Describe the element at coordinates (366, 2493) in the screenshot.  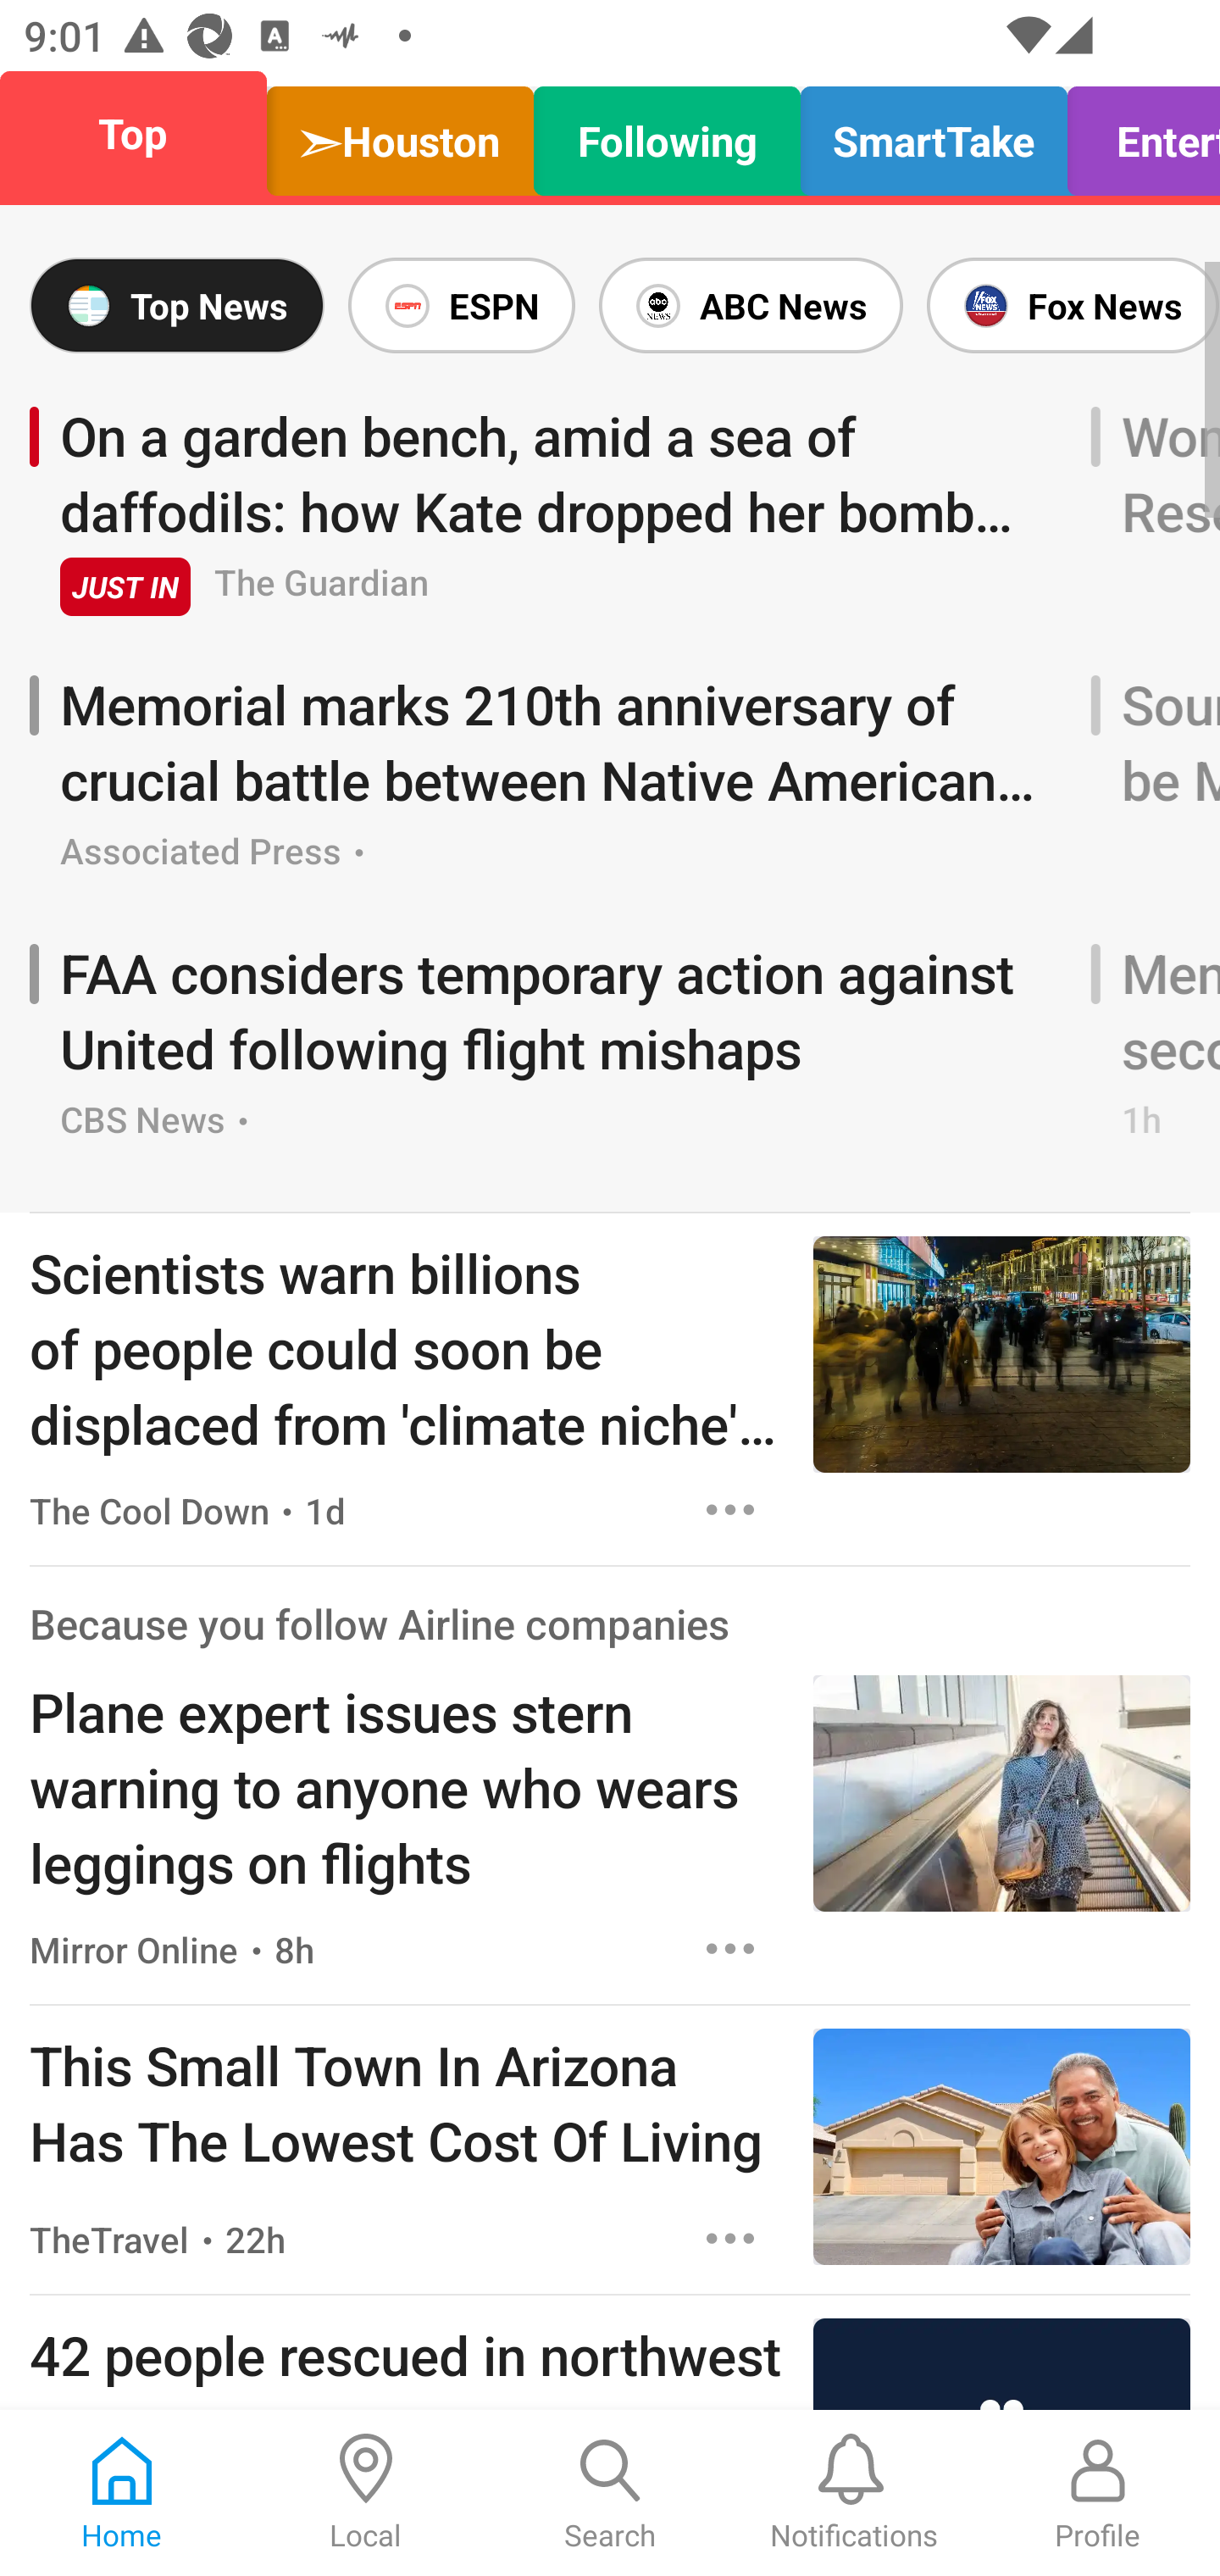
I see `Local` at that location.